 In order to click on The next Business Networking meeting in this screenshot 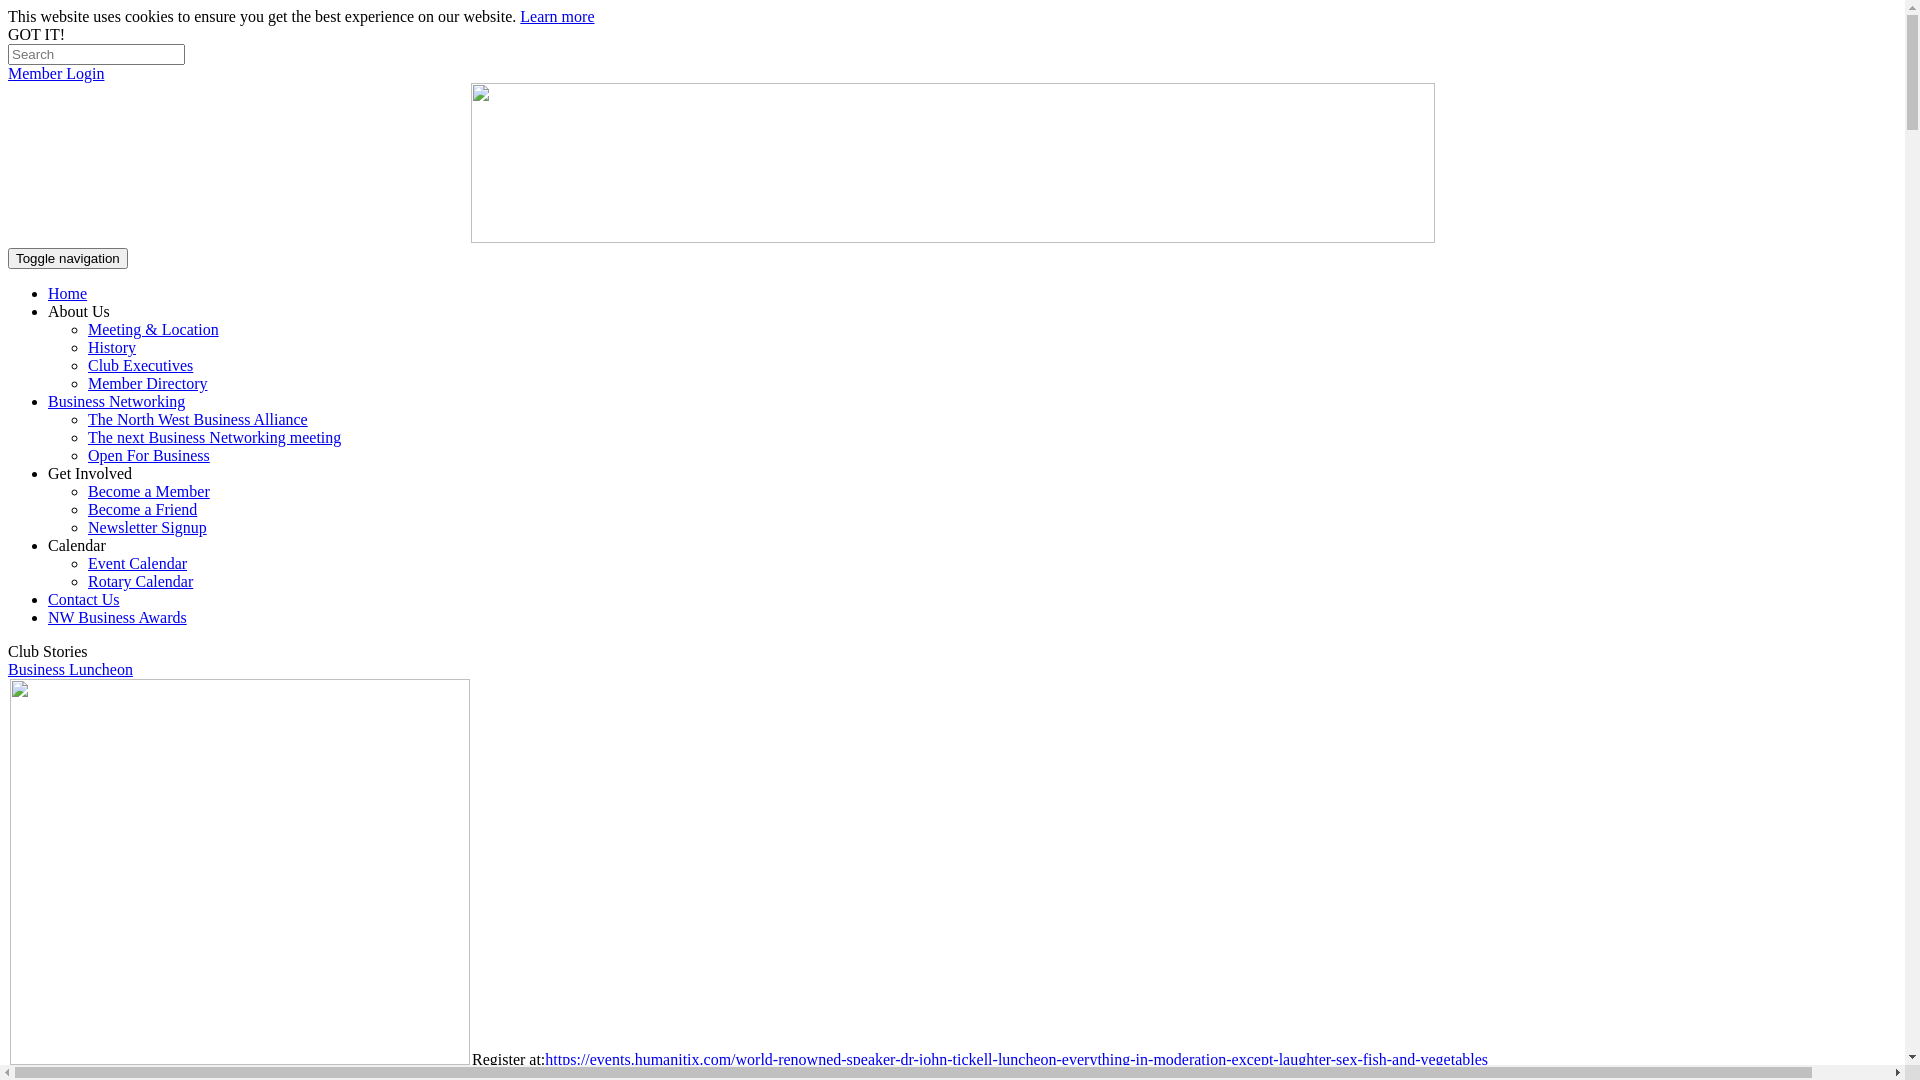, I will do `click(214, 438)`.